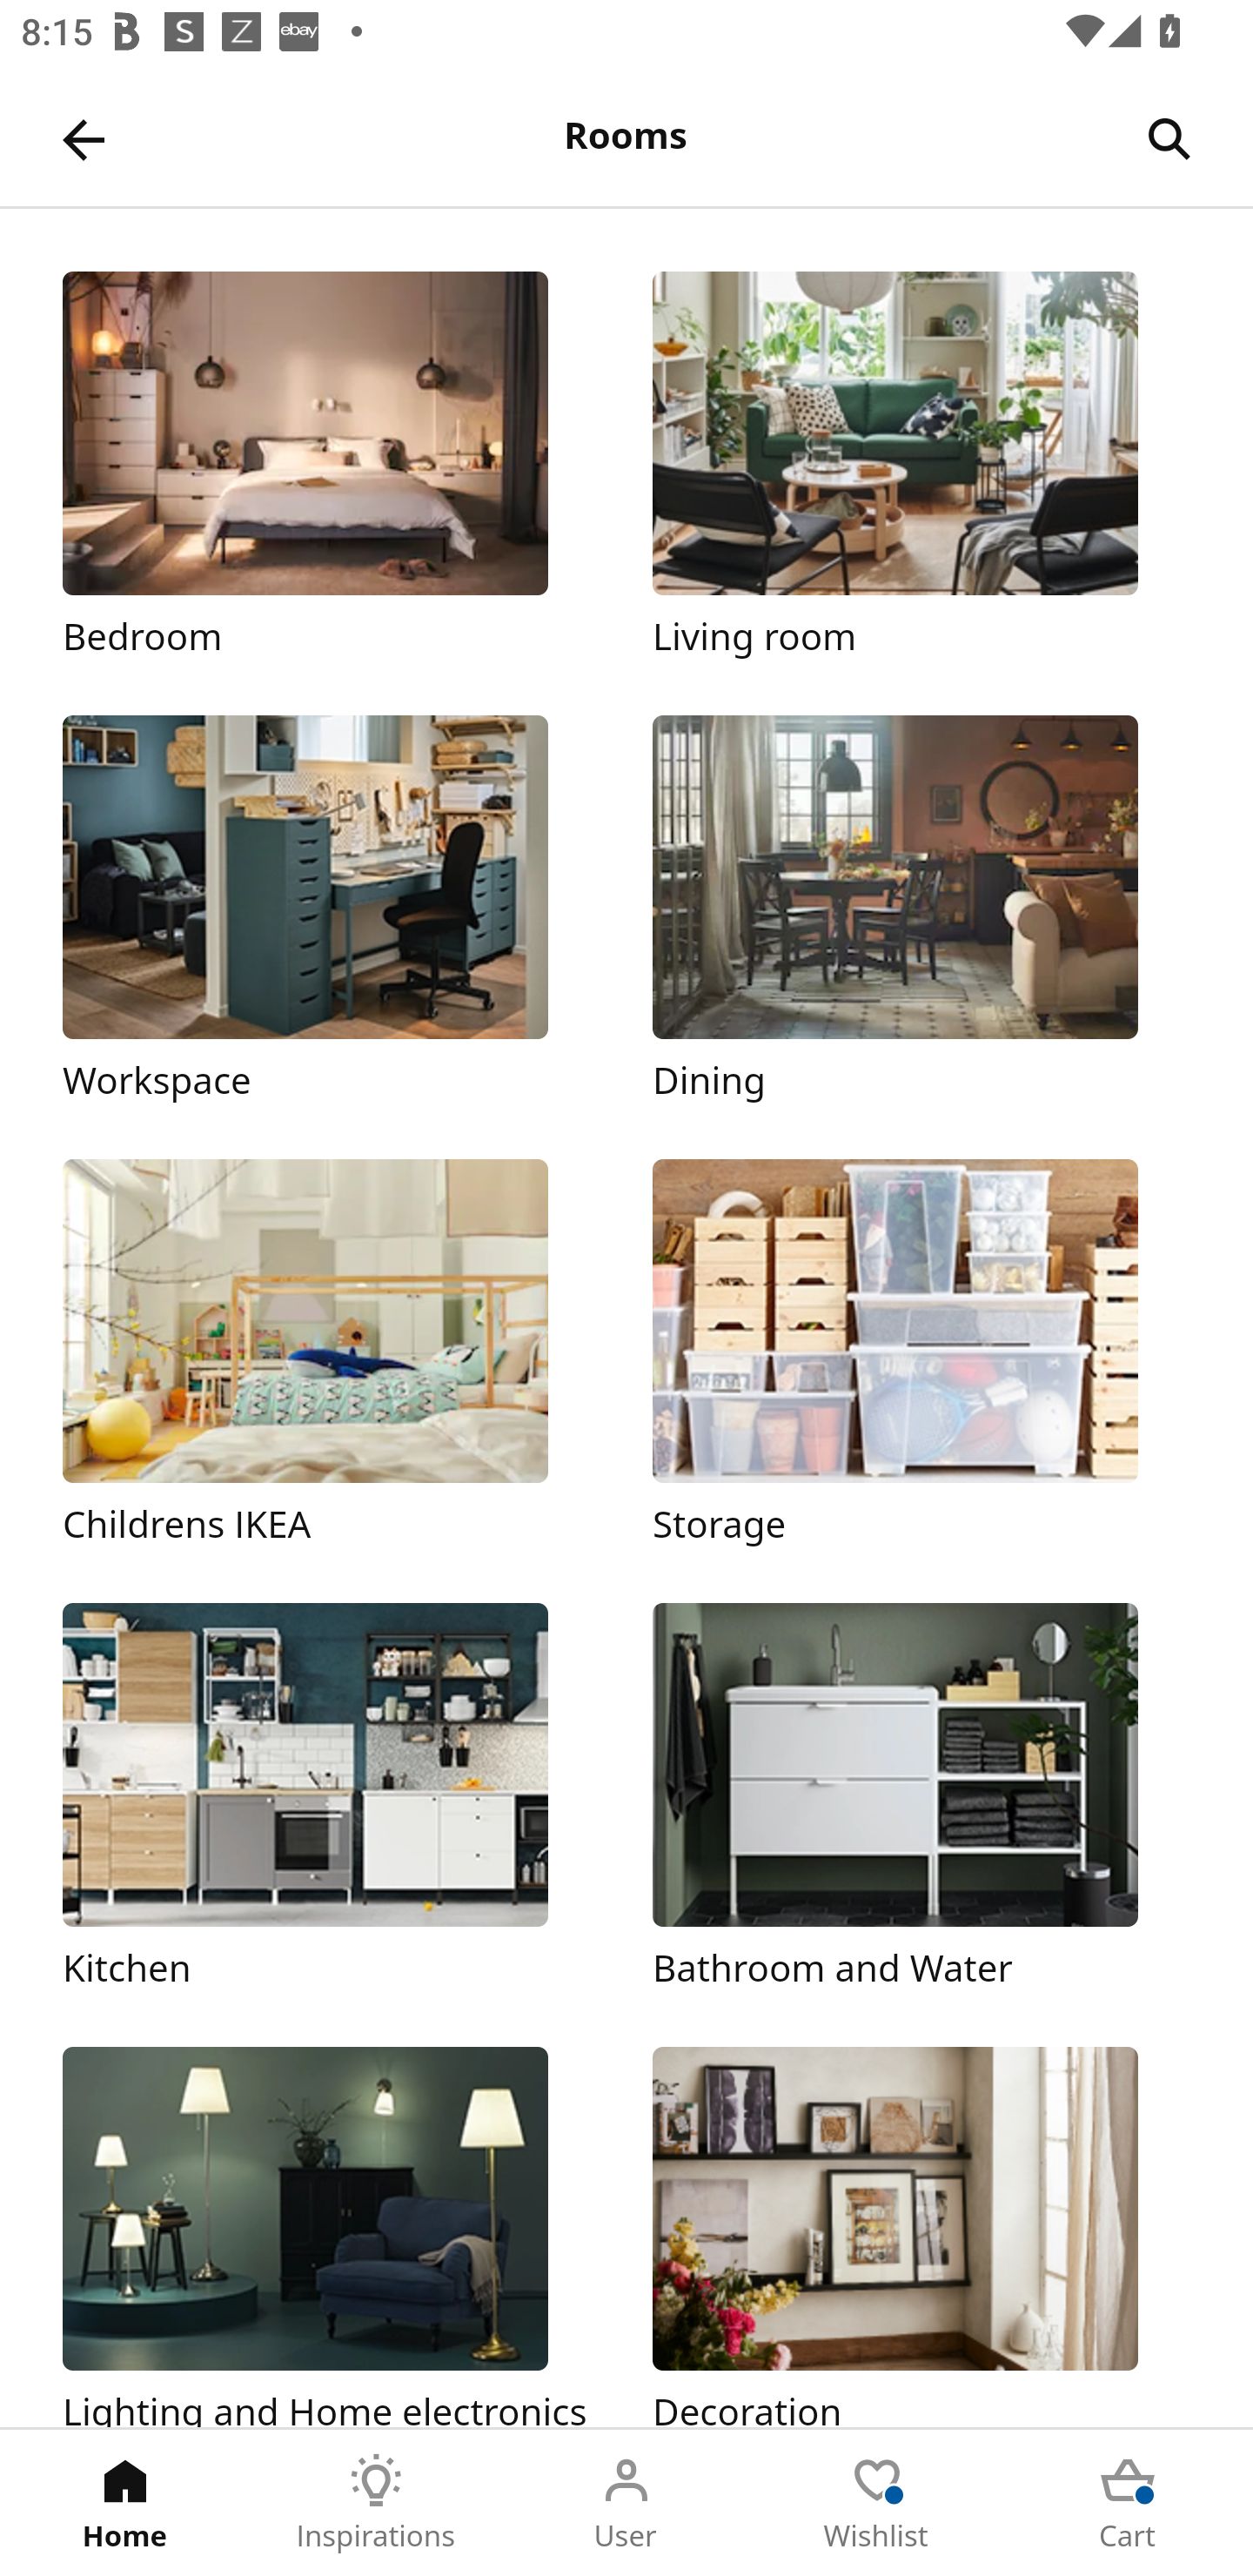  What do you see at coordinates (331, 466) in the screenshot?
I see `Bedroom` at bounding box center [331, 466].